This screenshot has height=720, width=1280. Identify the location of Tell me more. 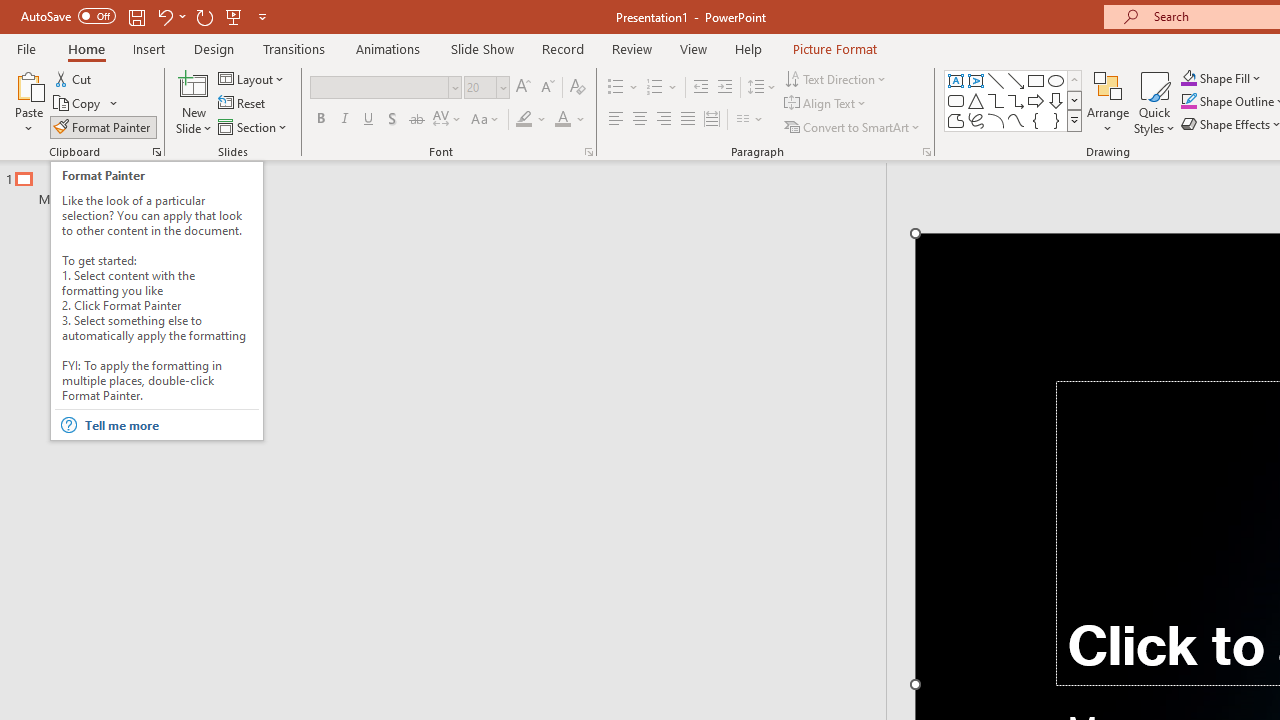
(170, 425).